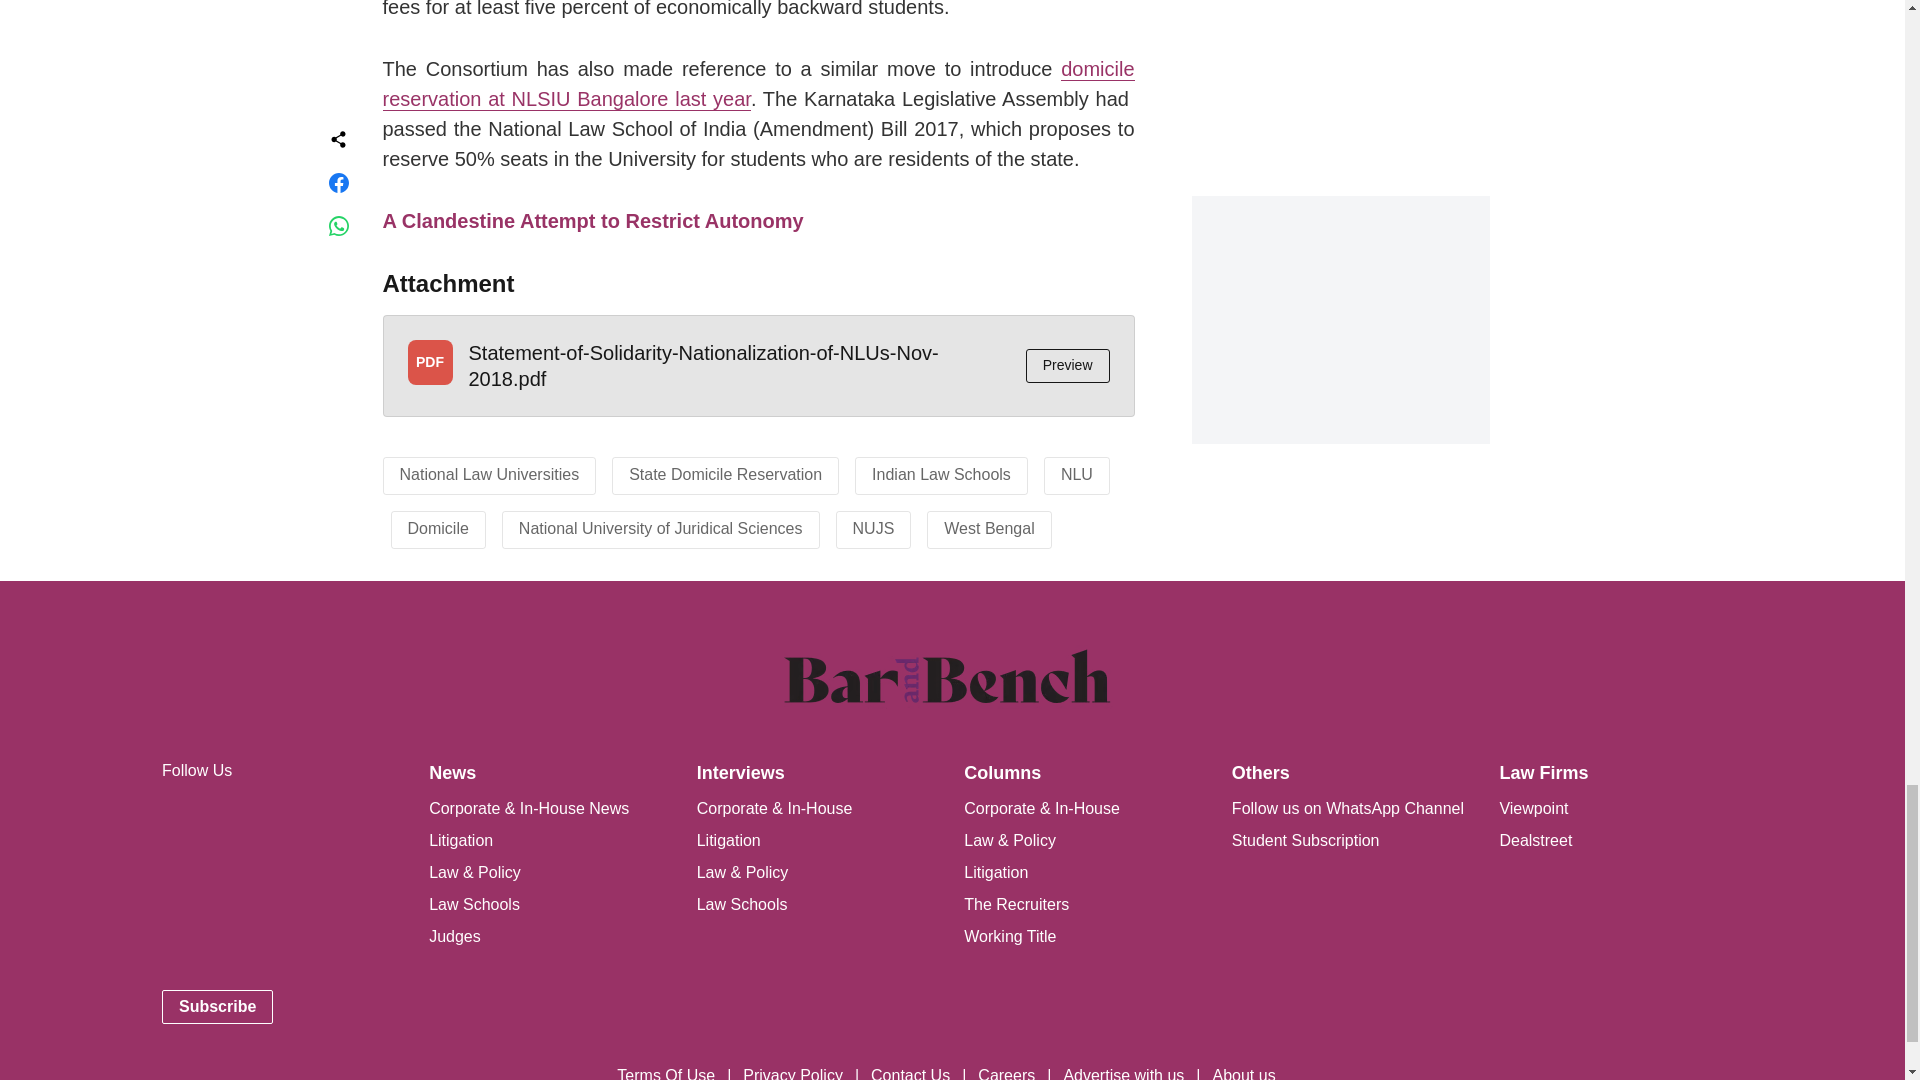 This screenshot has height=1080, width=1920. Describe the element at coordinates (758, 84) in the screenshot. I see `domicile reservation at NLSIU Bangalore last year` at that location.